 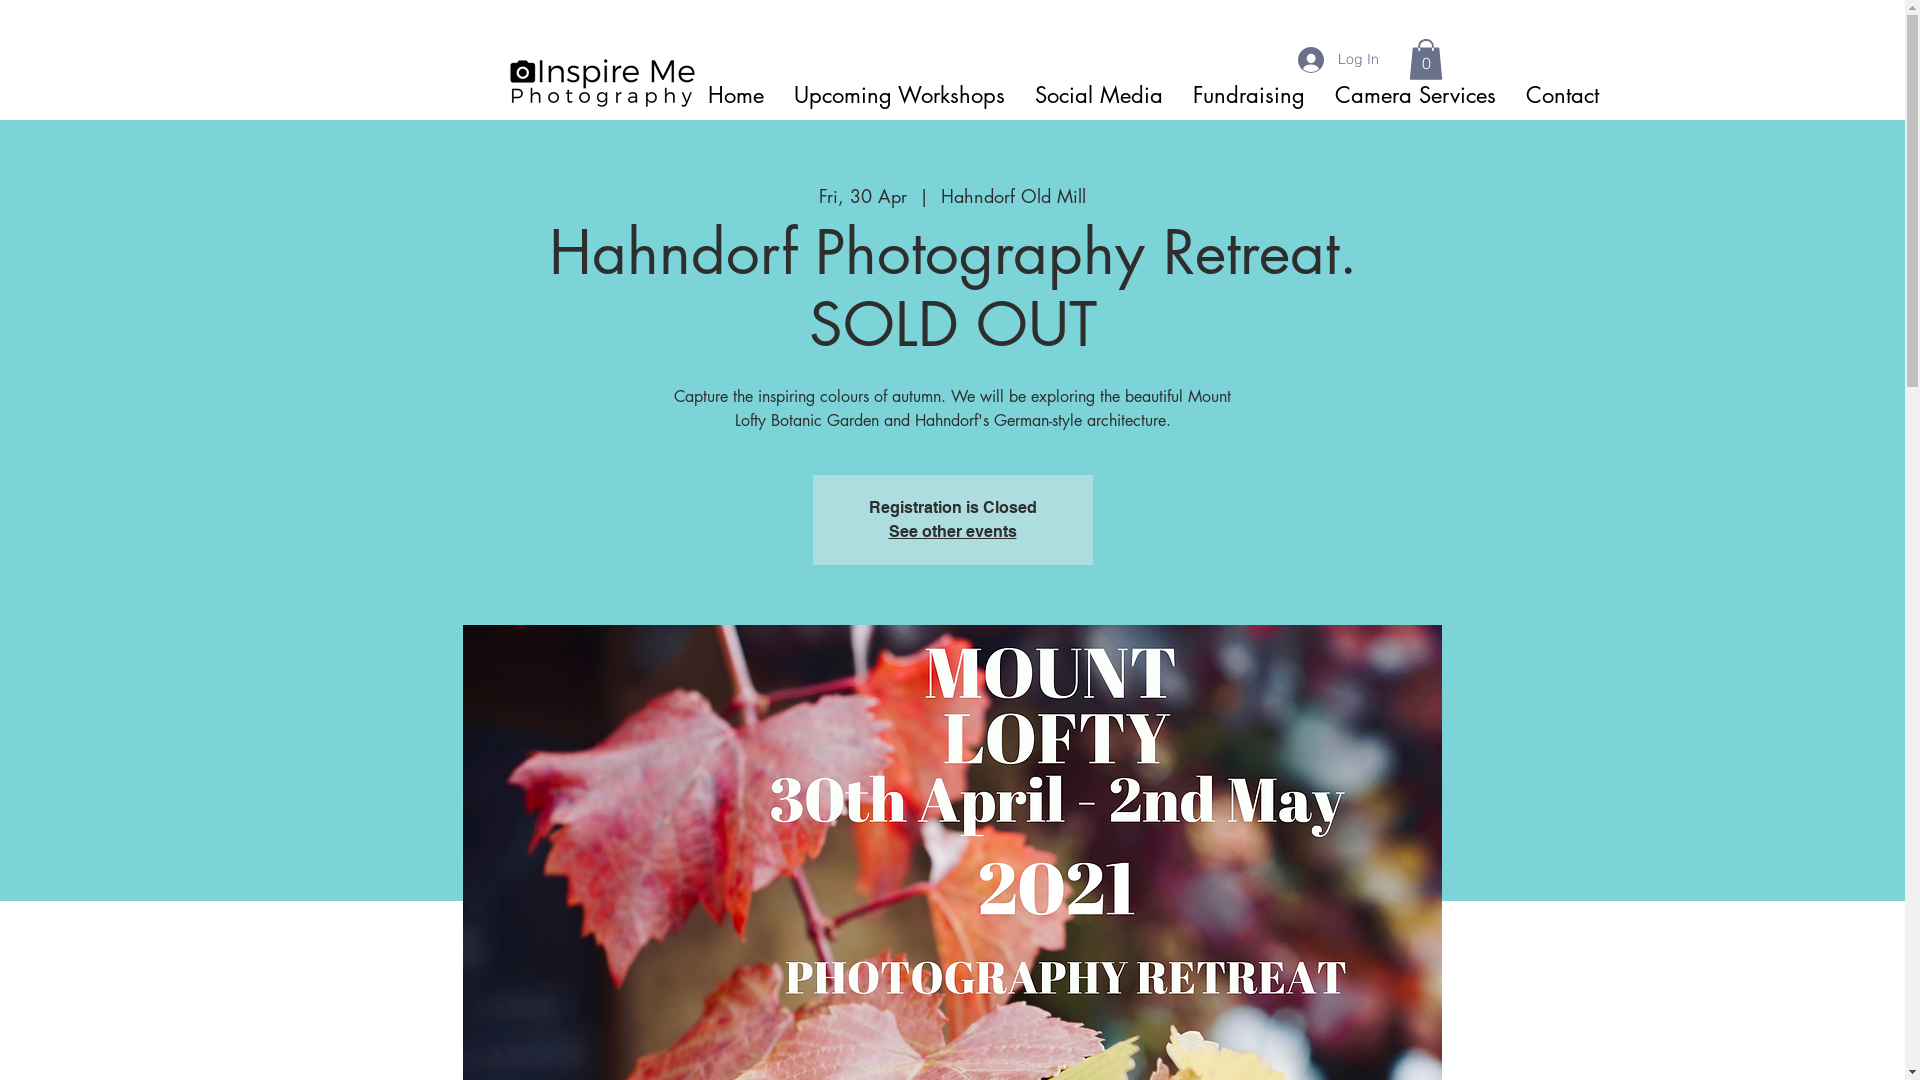 I want to click on Contact, so click(x=1562, y=95).